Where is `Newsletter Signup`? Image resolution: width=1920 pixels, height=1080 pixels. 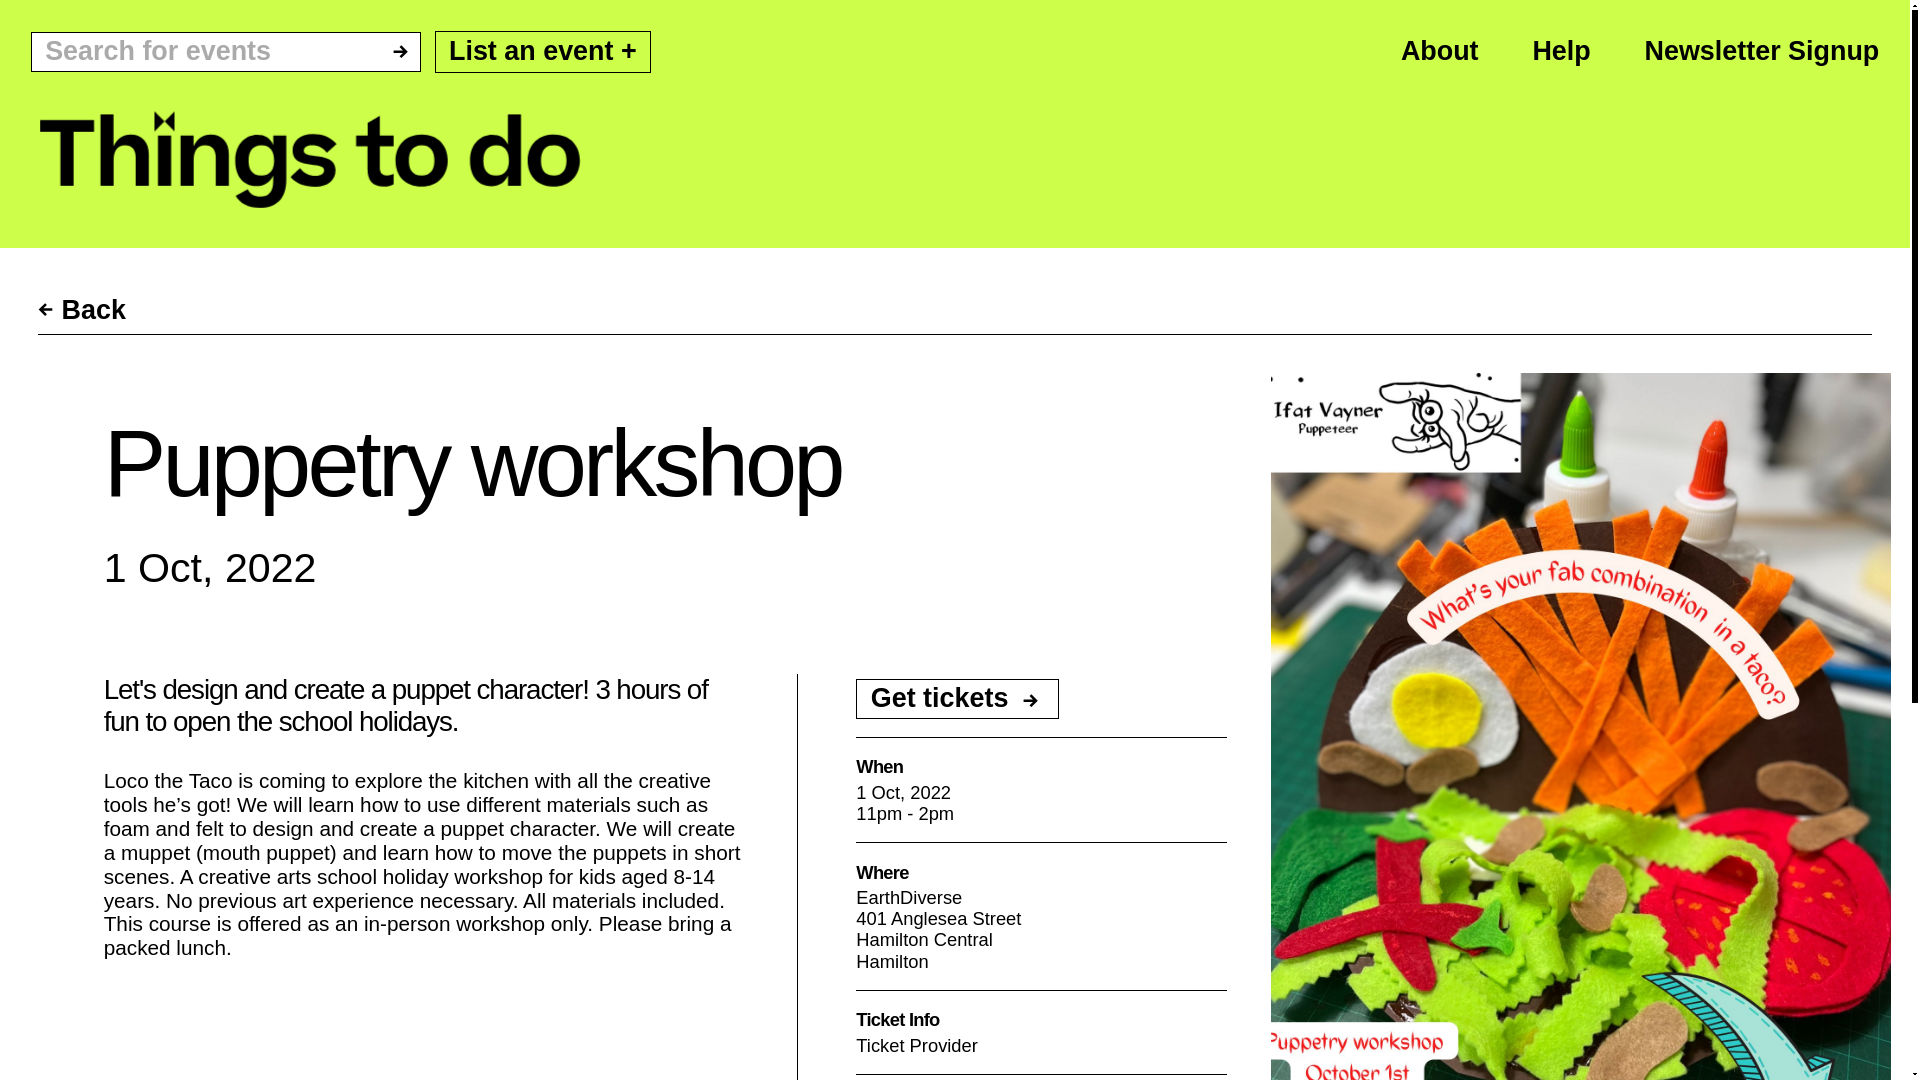 Newsletter Signup is located at coordinates (1762, 50).